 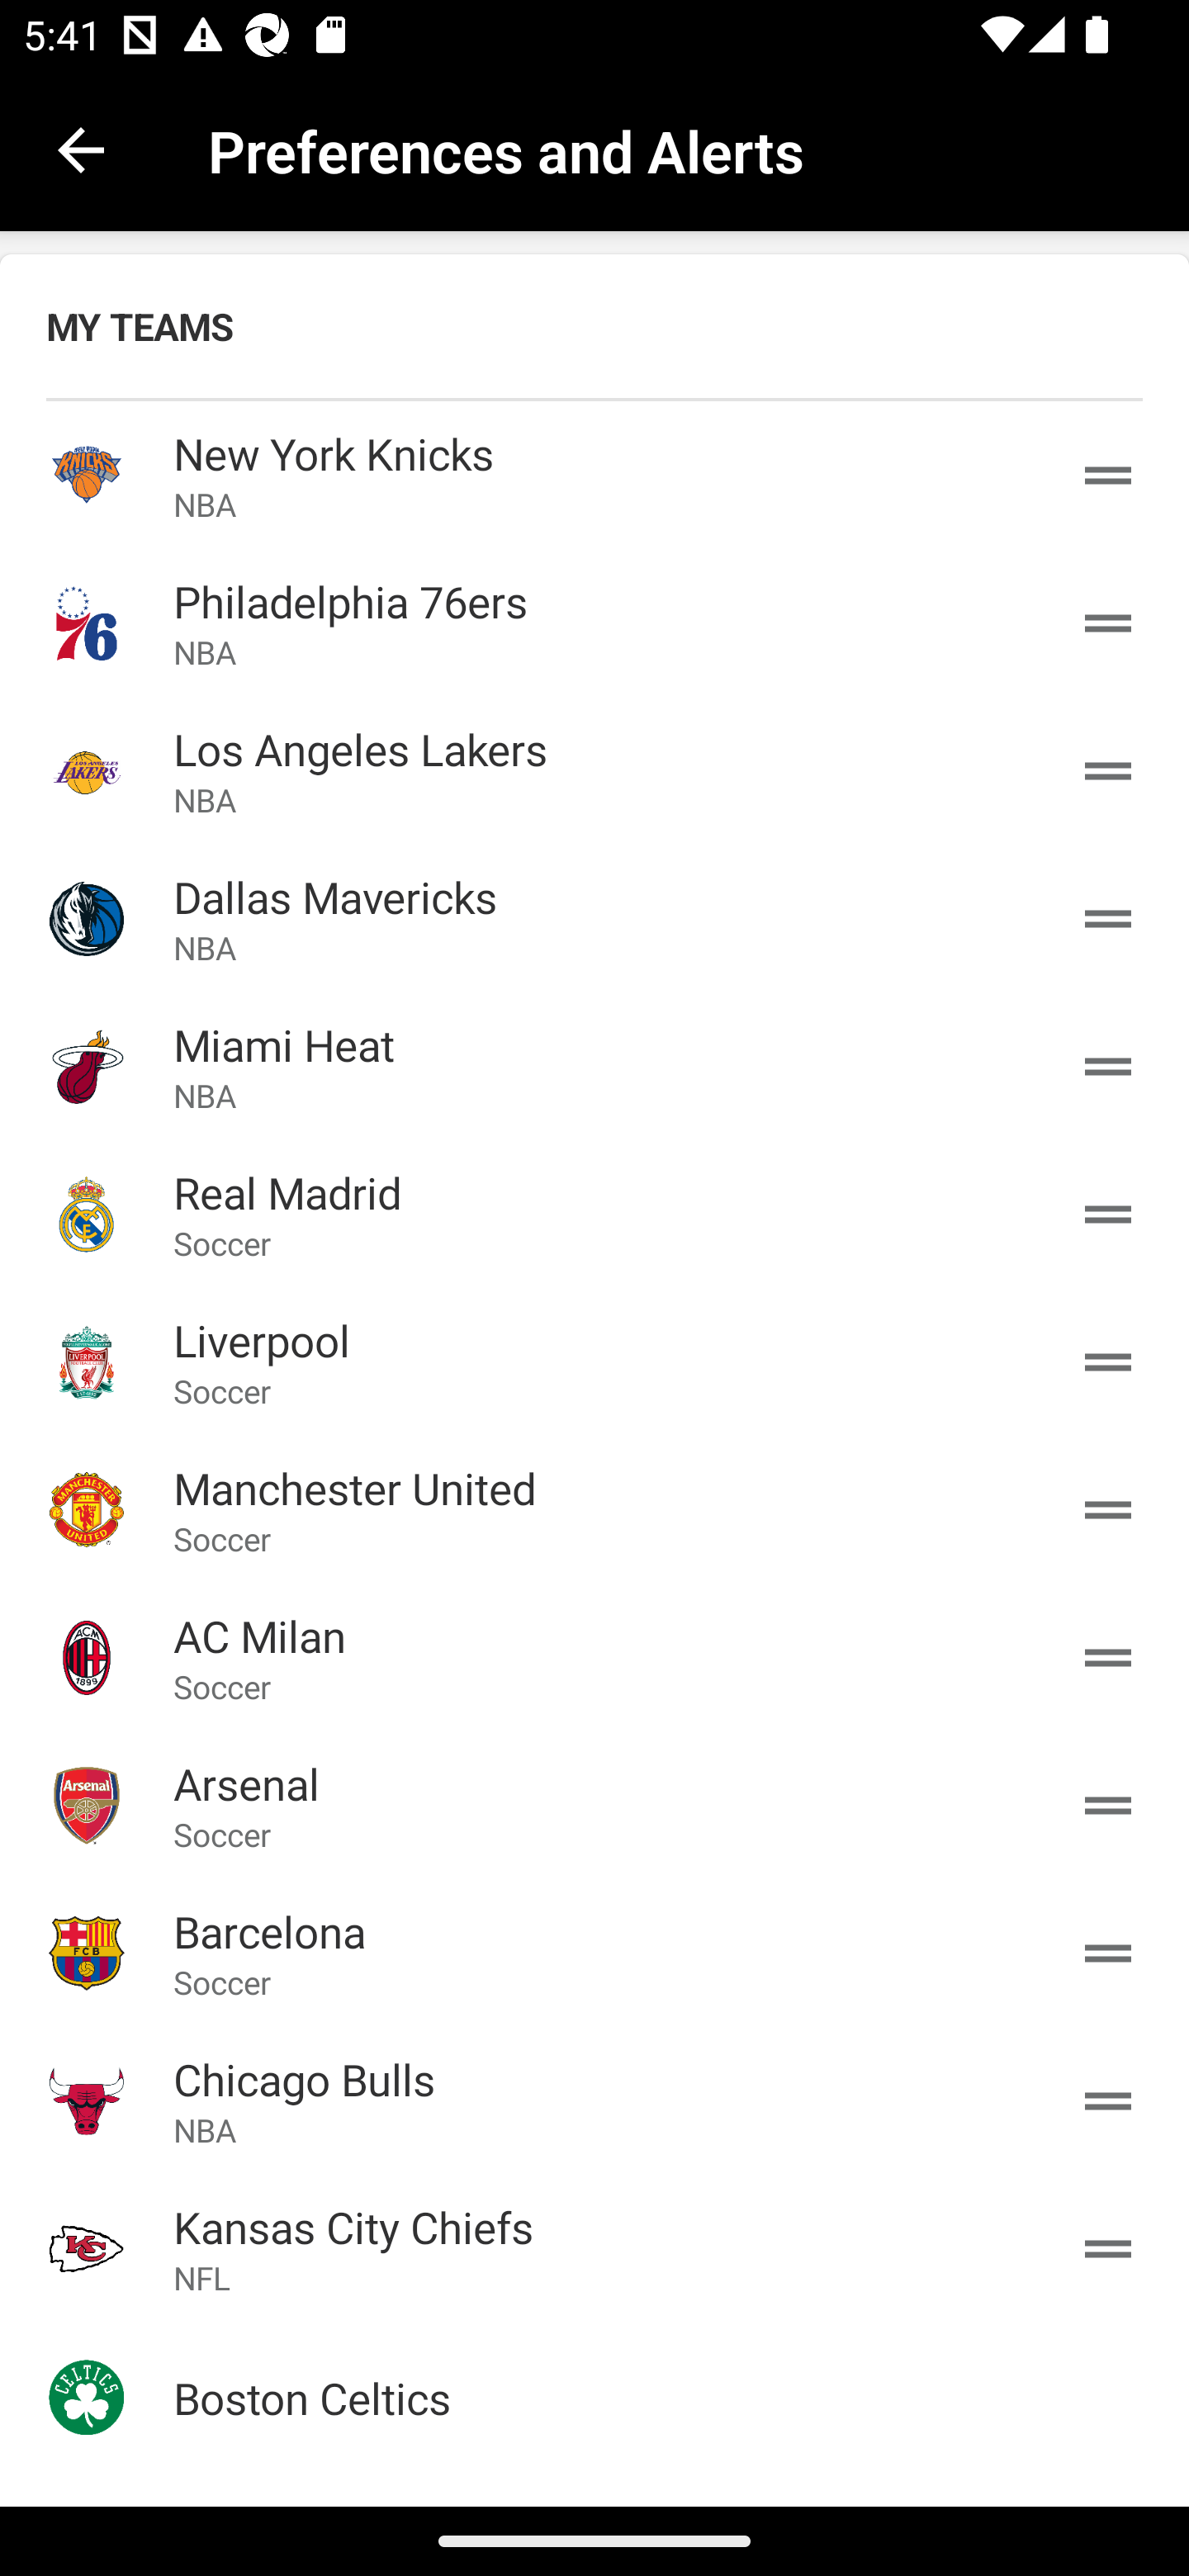 What do you see at coordinates (594, 1952) in the screenshot?
I see `Barcelona Barcelona Barcelona Soccer Soccer` at bounding box center [594, 1952].